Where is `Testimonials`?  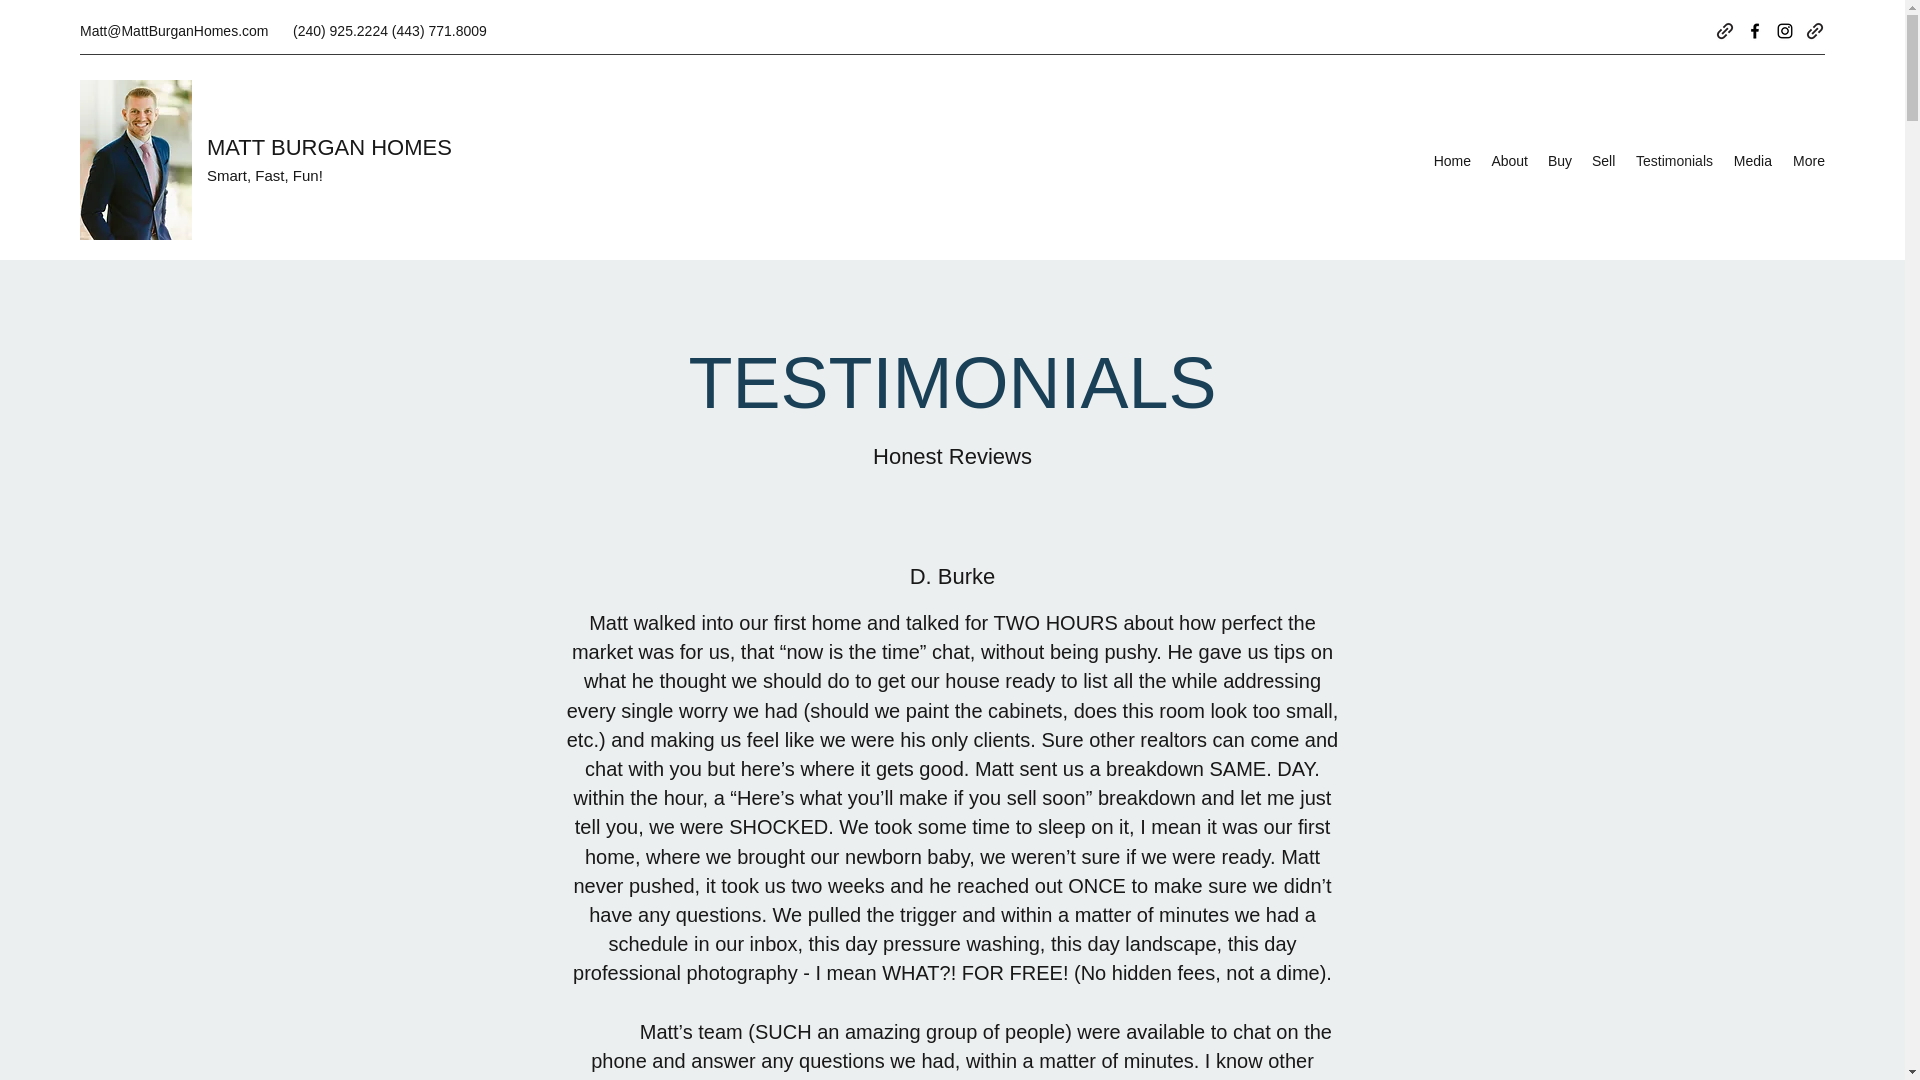
Testimonials is located at coordinates (1673, 160).